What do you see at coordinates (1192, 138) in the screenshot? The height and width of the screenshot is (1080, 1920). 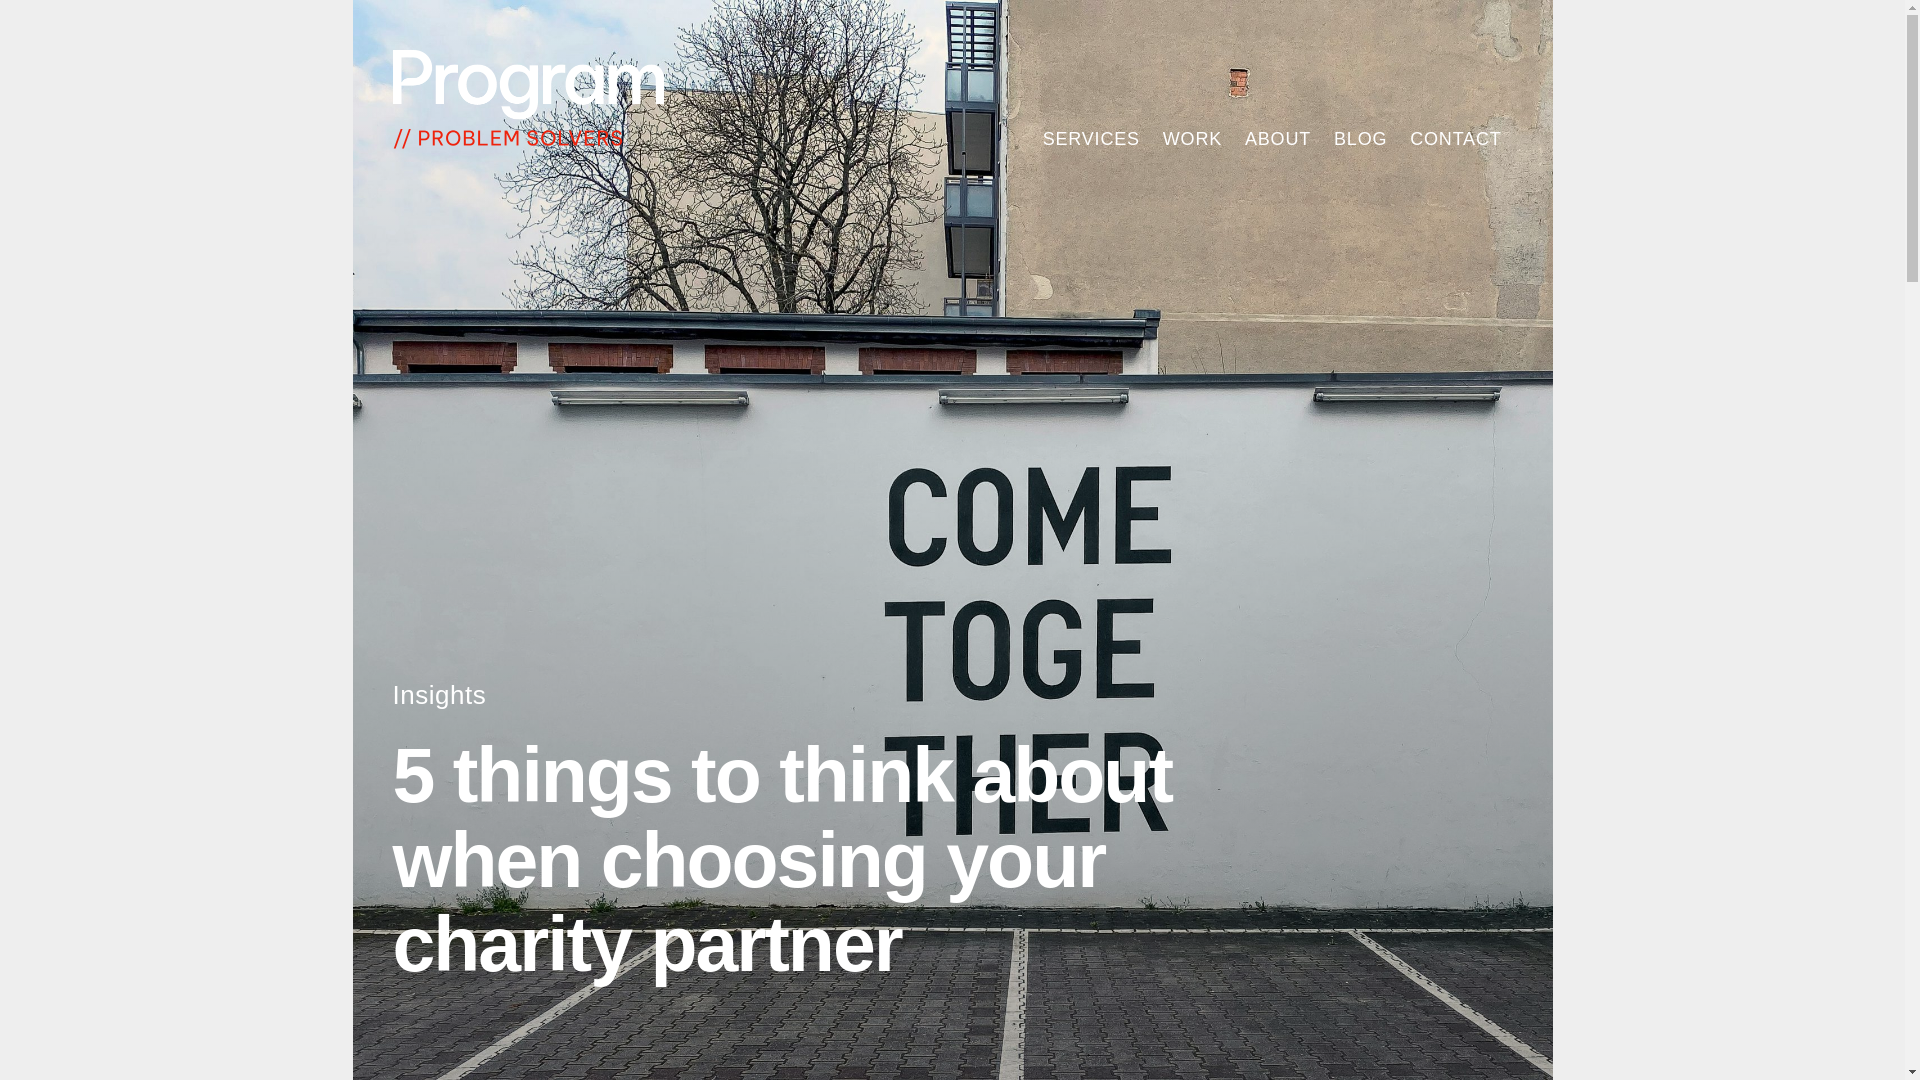 I see `WORK` at bounding box center [1192, 138].